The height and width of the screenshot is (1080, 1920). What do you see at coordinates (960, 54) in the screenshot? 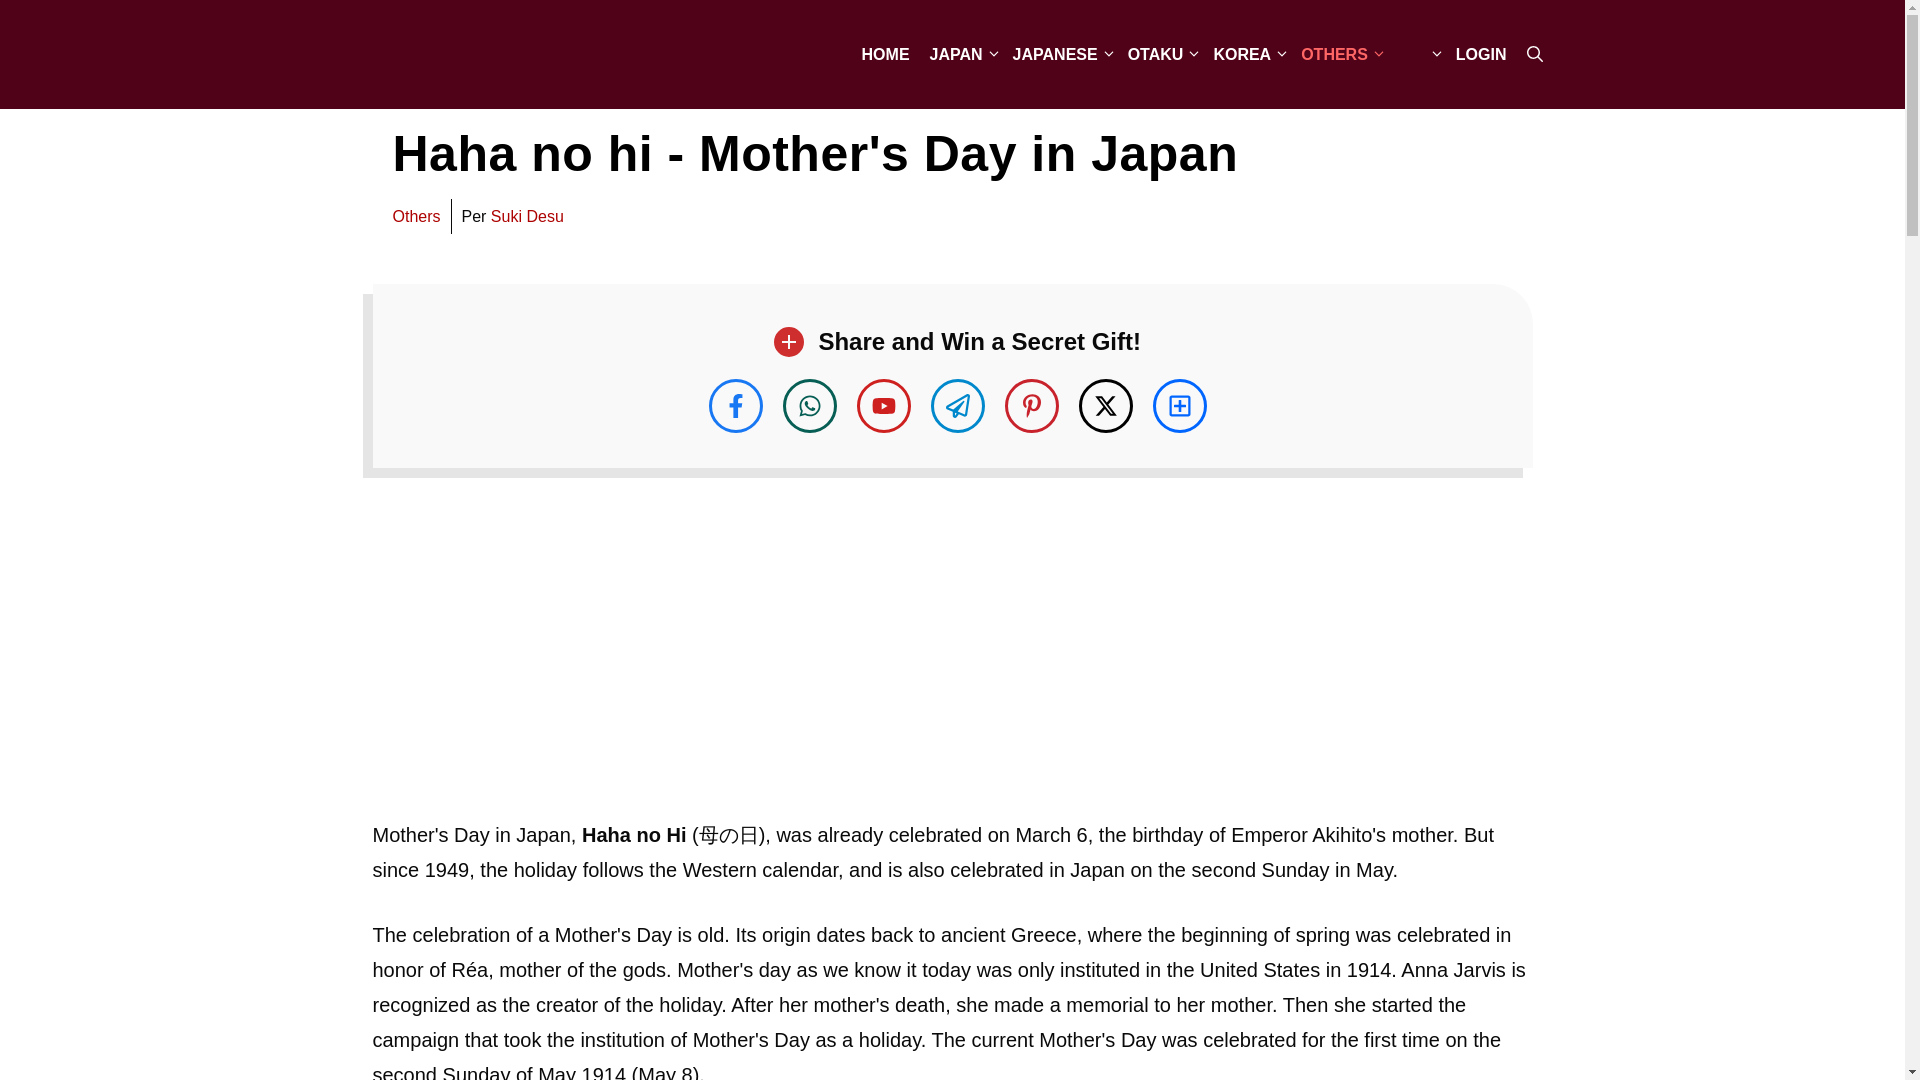
I see `JAPAN` at bounding box center [960, 54].